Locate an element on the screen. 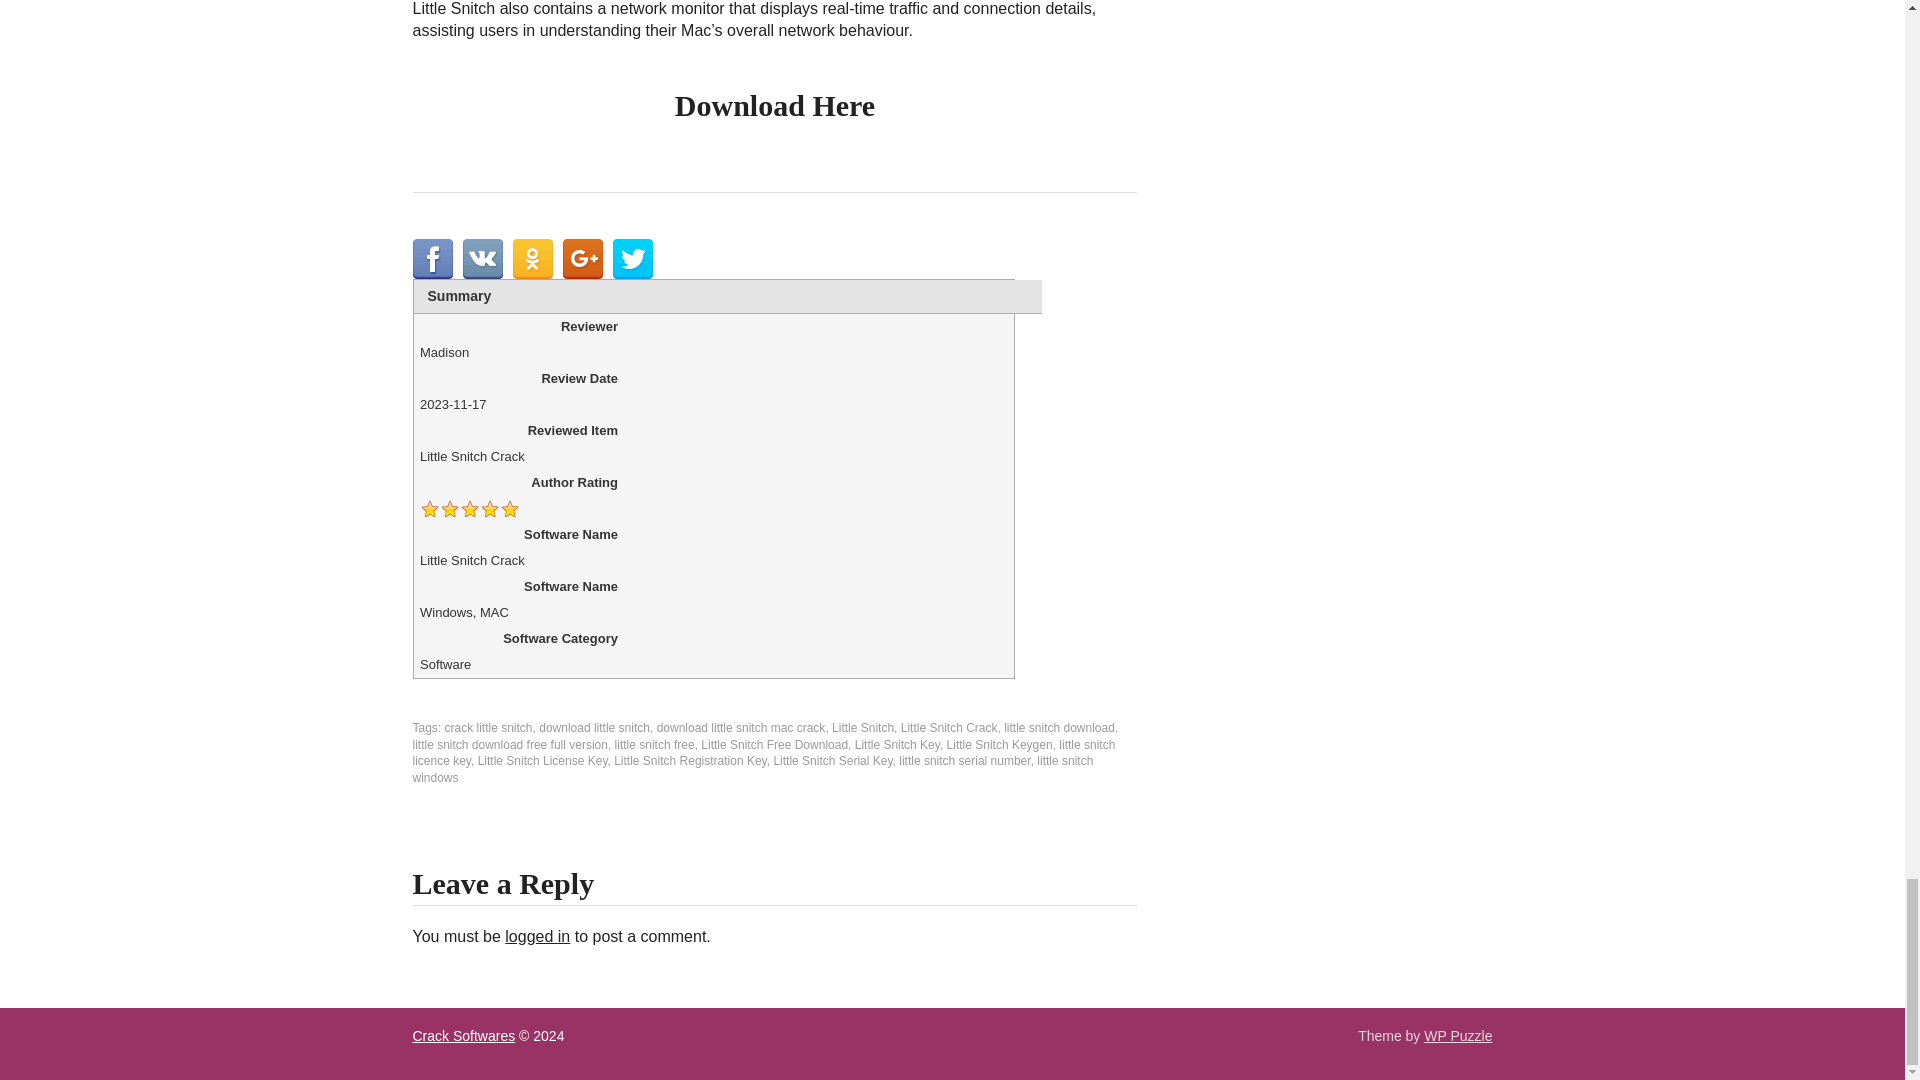 This screenshot has width=1920, height=1080. crack little snitch is located at coordinates (489, 728).